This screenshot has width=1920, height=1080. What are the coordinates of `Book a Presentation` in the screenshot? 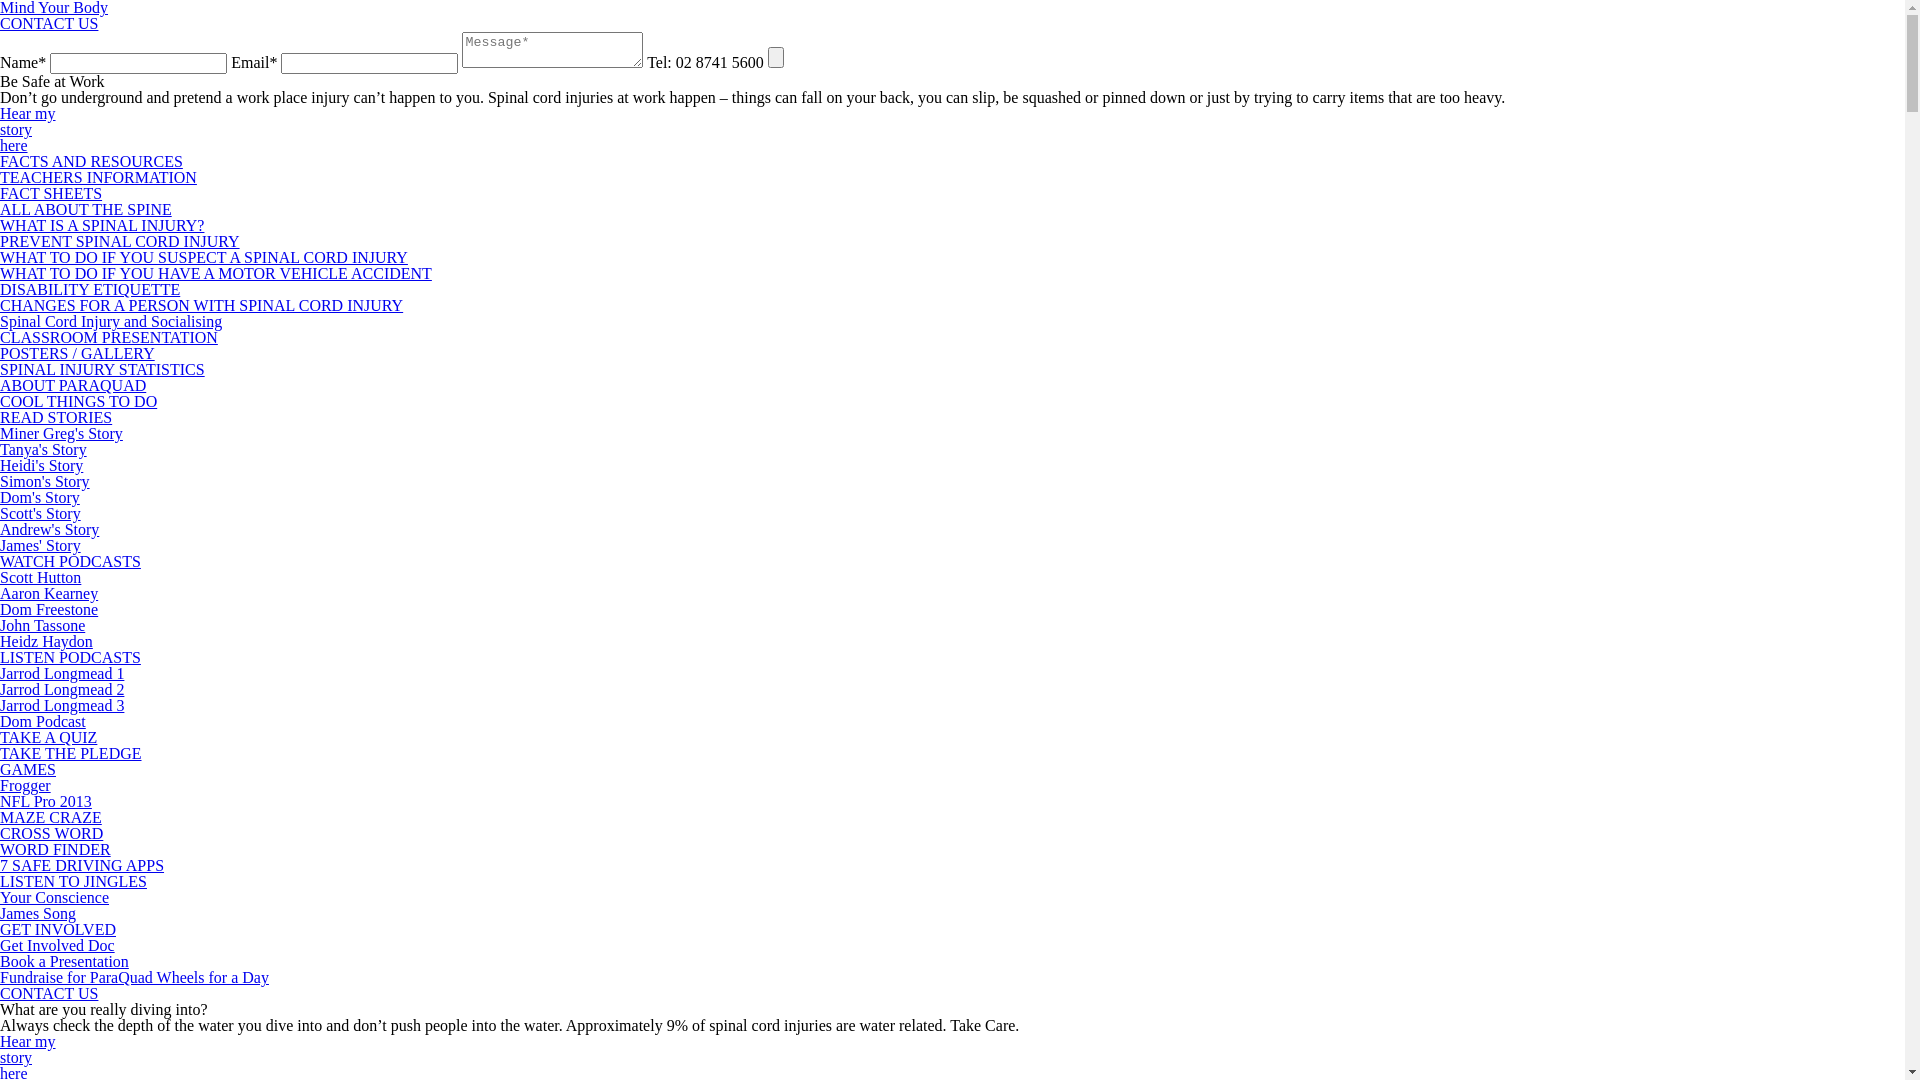 It's located at (64, 962).